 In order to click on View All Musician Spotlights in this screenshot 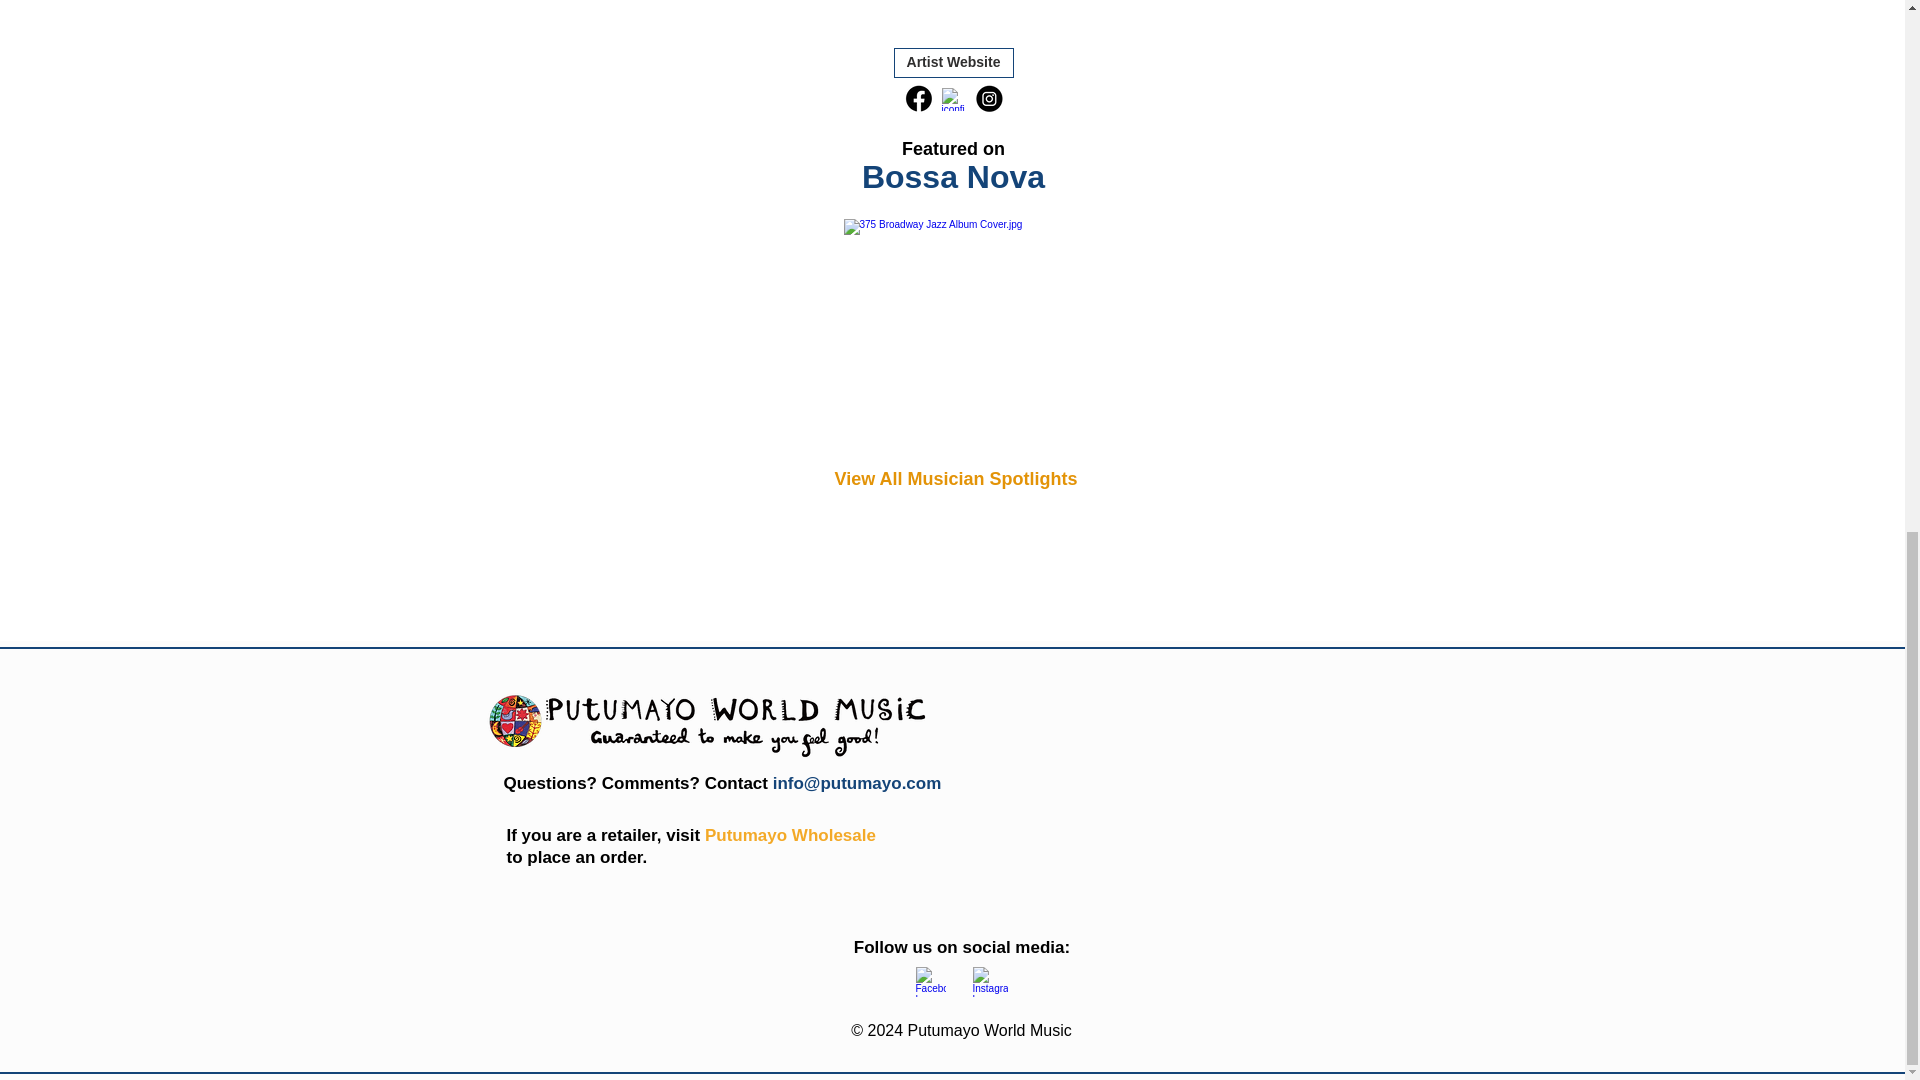, I will do `click(955, 478)`.